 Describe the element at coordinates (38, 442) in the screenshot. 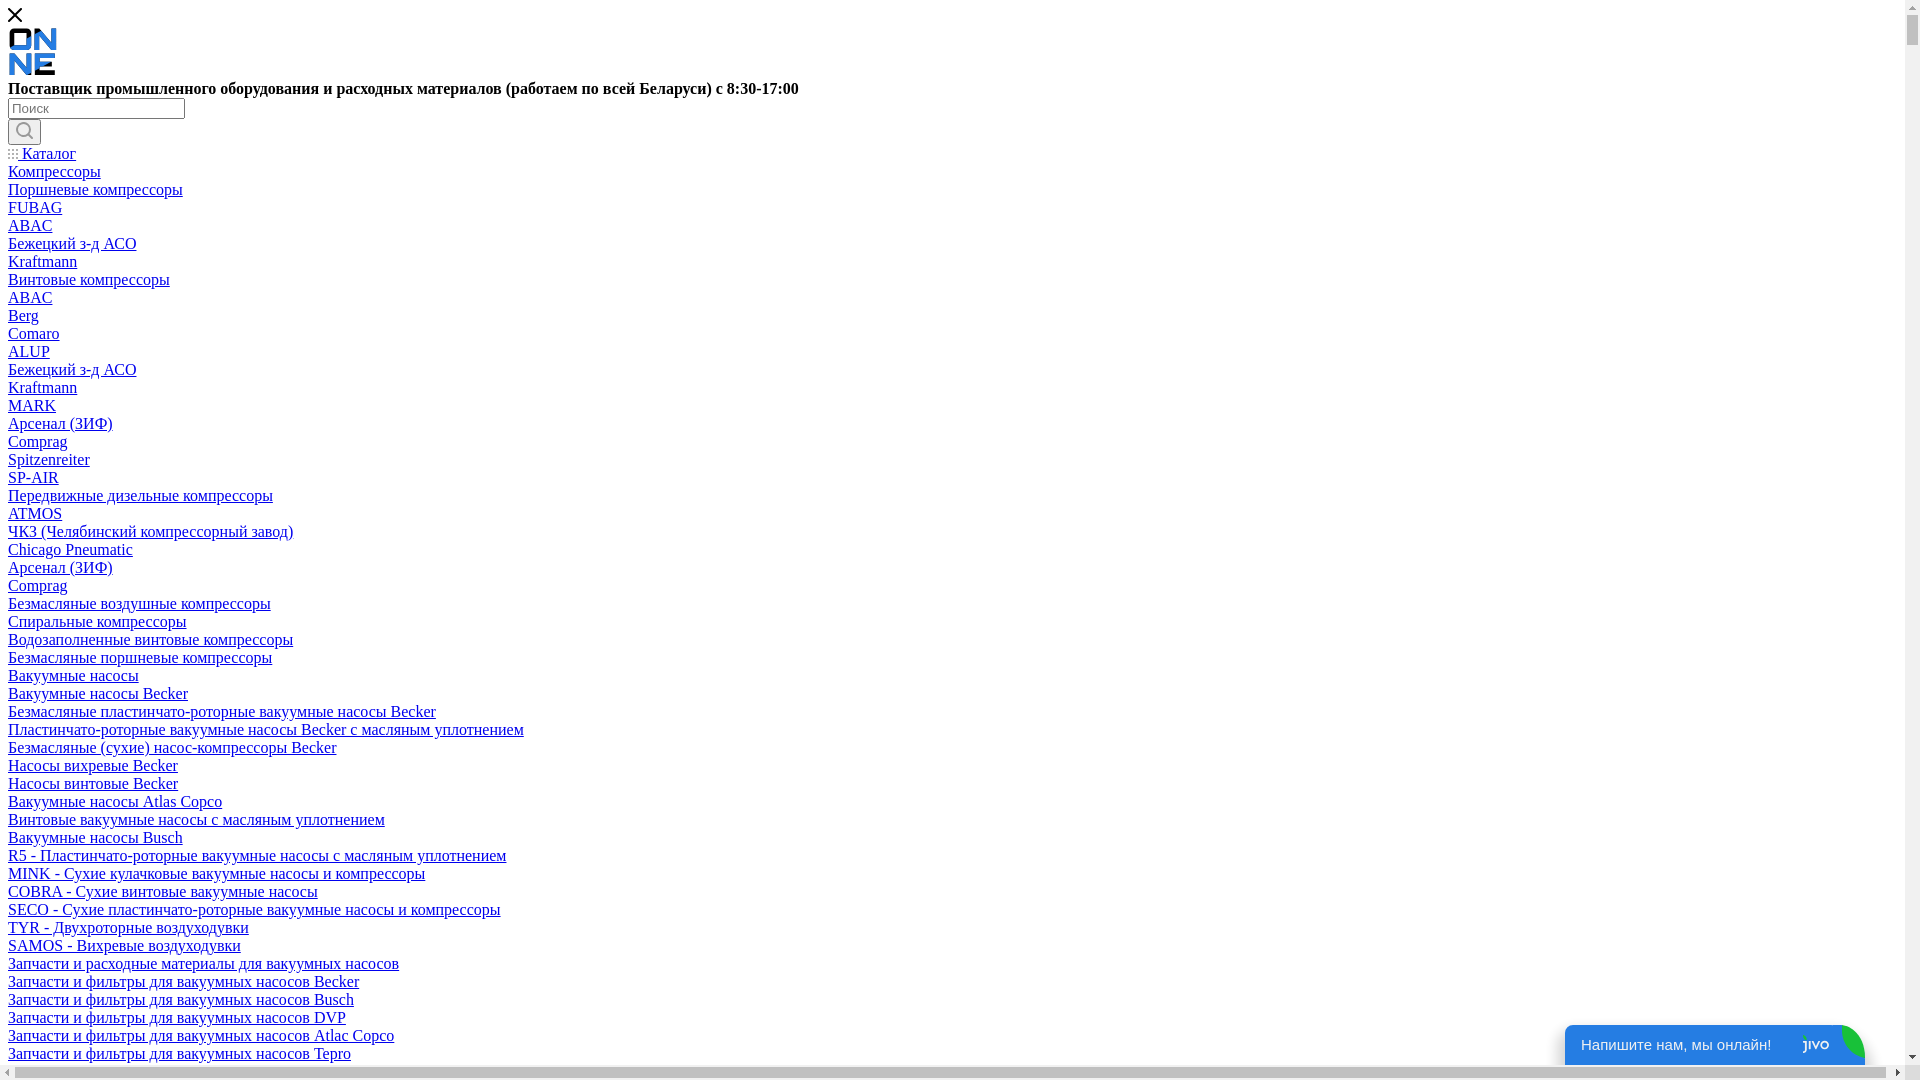

I see `Comprag` at that location.